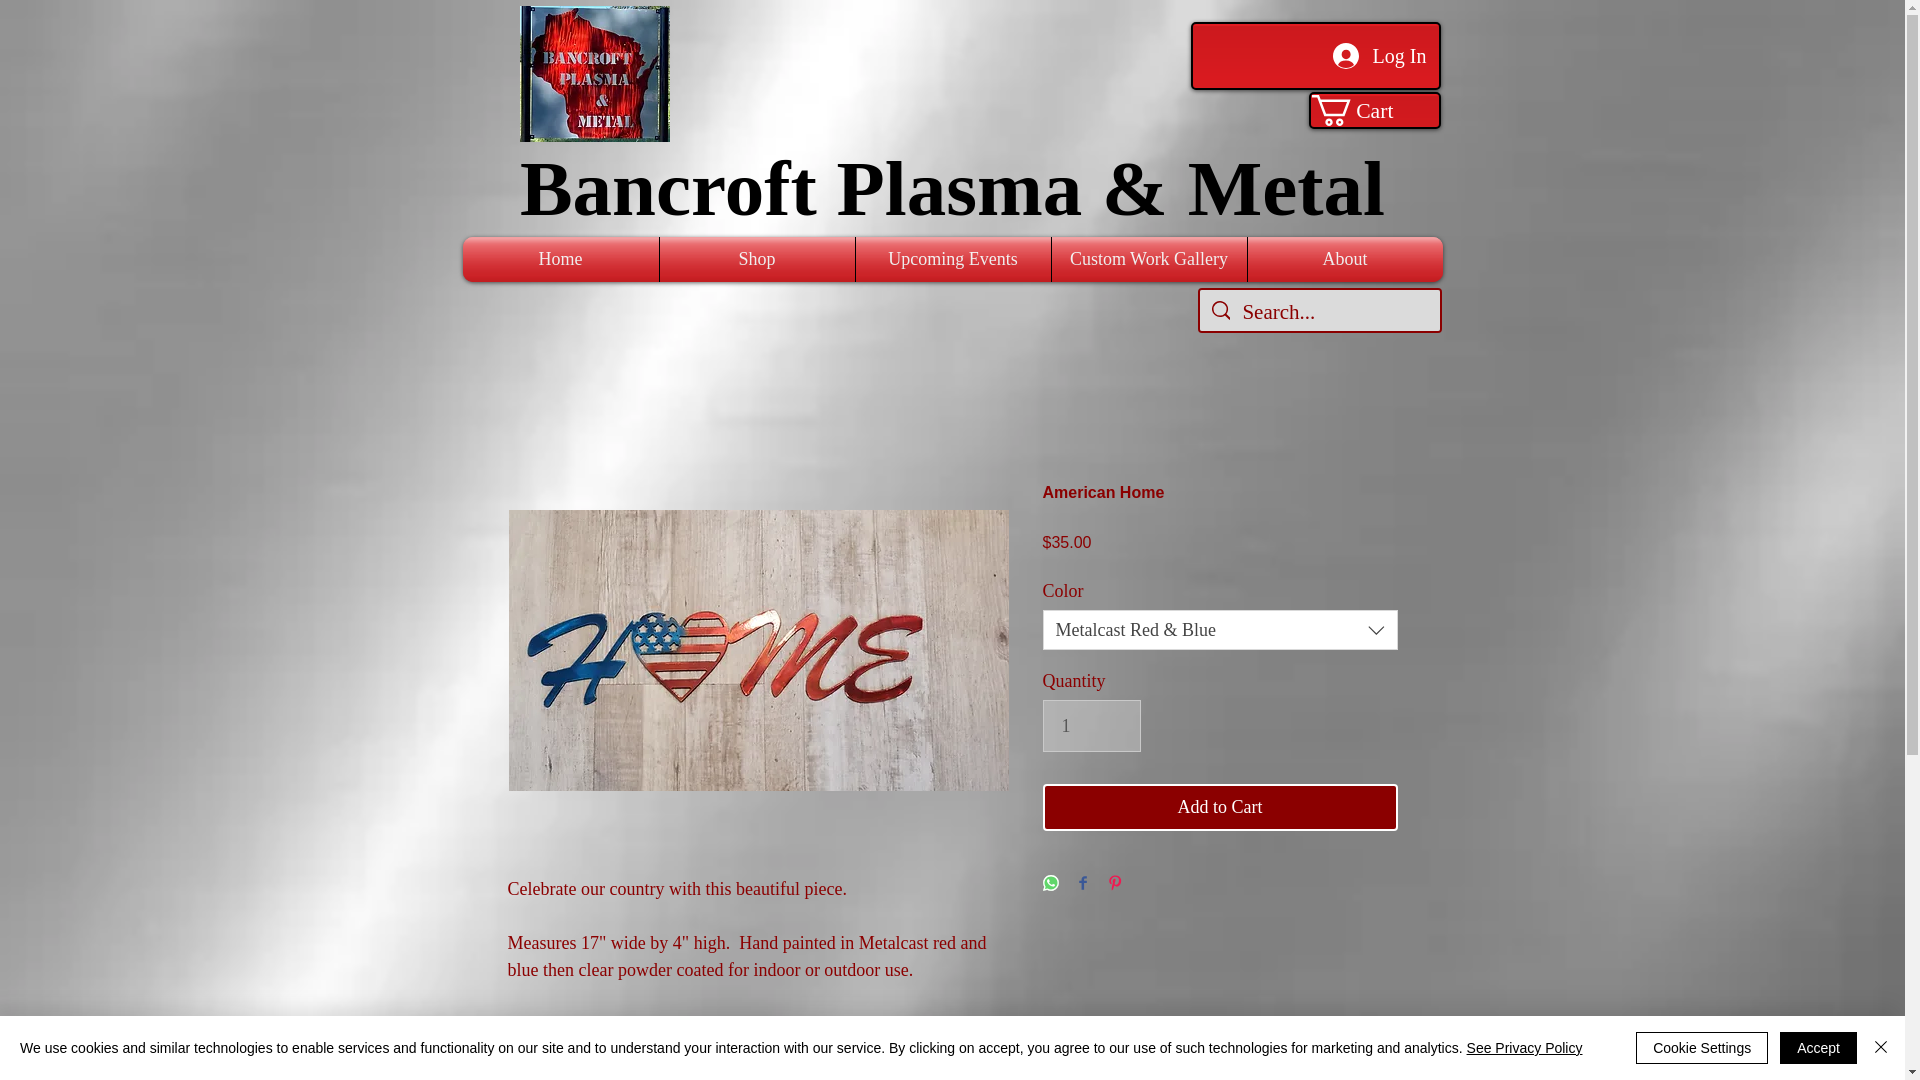 The image size is (1920, 1080). Describe the element at coordinates (1702, 1048) in the screenshot. I see `Cookie Settings` at that location.